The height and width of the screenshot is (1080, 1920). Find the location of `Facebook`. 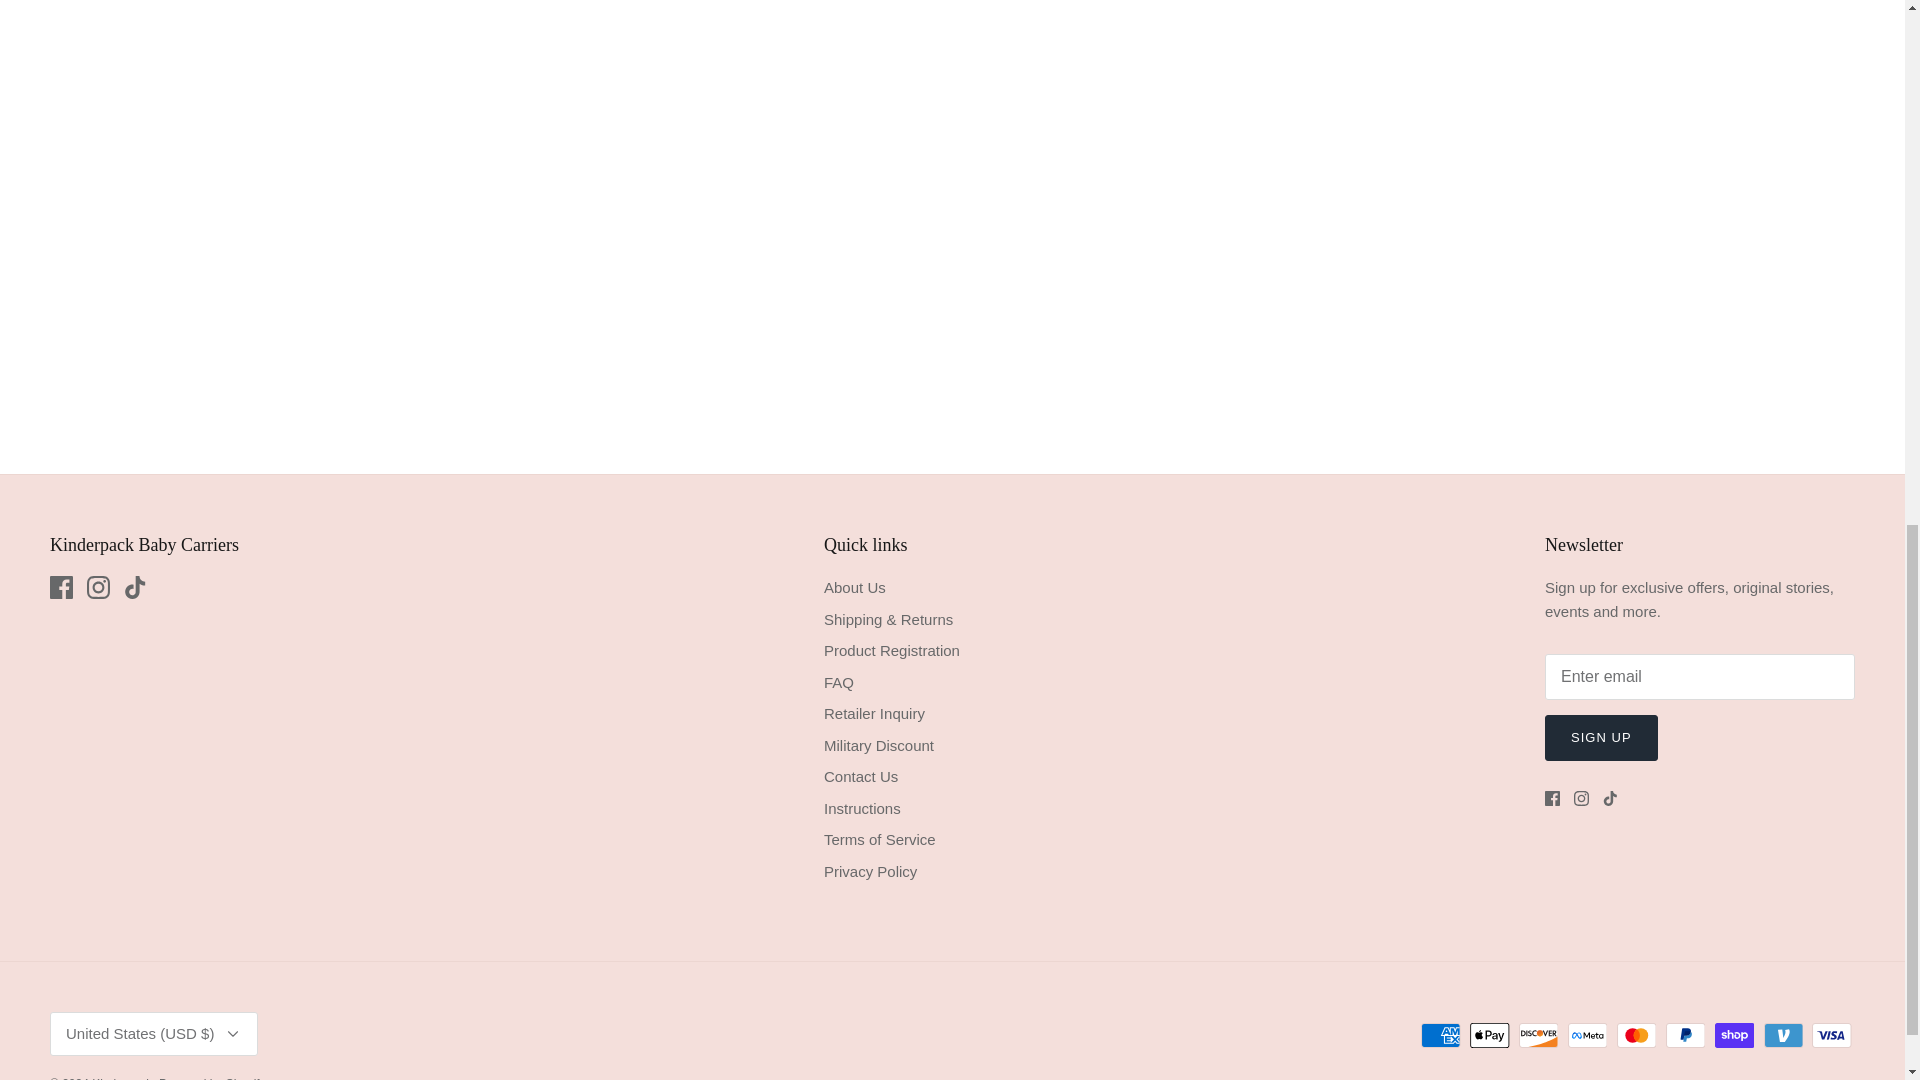

Facebook is located at coordinates (60, 587).